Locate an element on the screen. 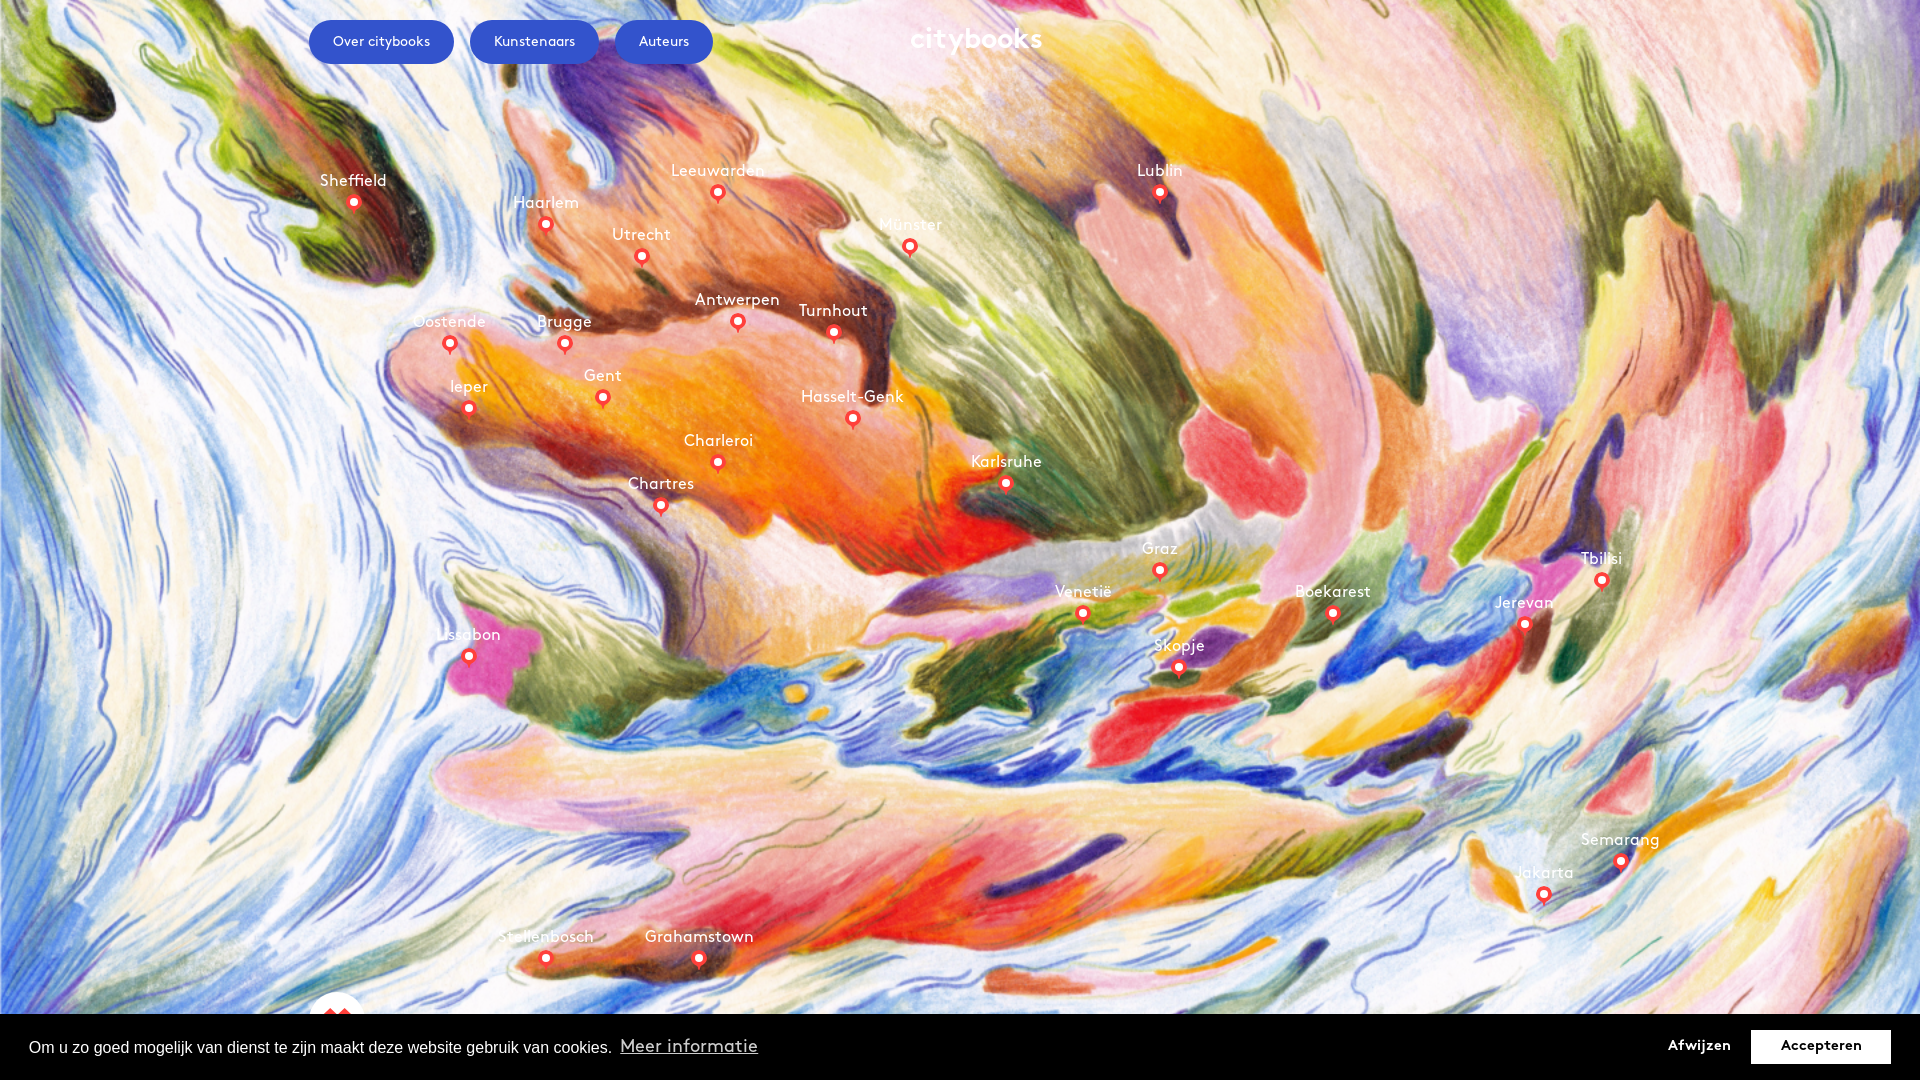 The width and height of the screenshot is (1920, 1080). Jerevan is located at coordinates (1525, 626).